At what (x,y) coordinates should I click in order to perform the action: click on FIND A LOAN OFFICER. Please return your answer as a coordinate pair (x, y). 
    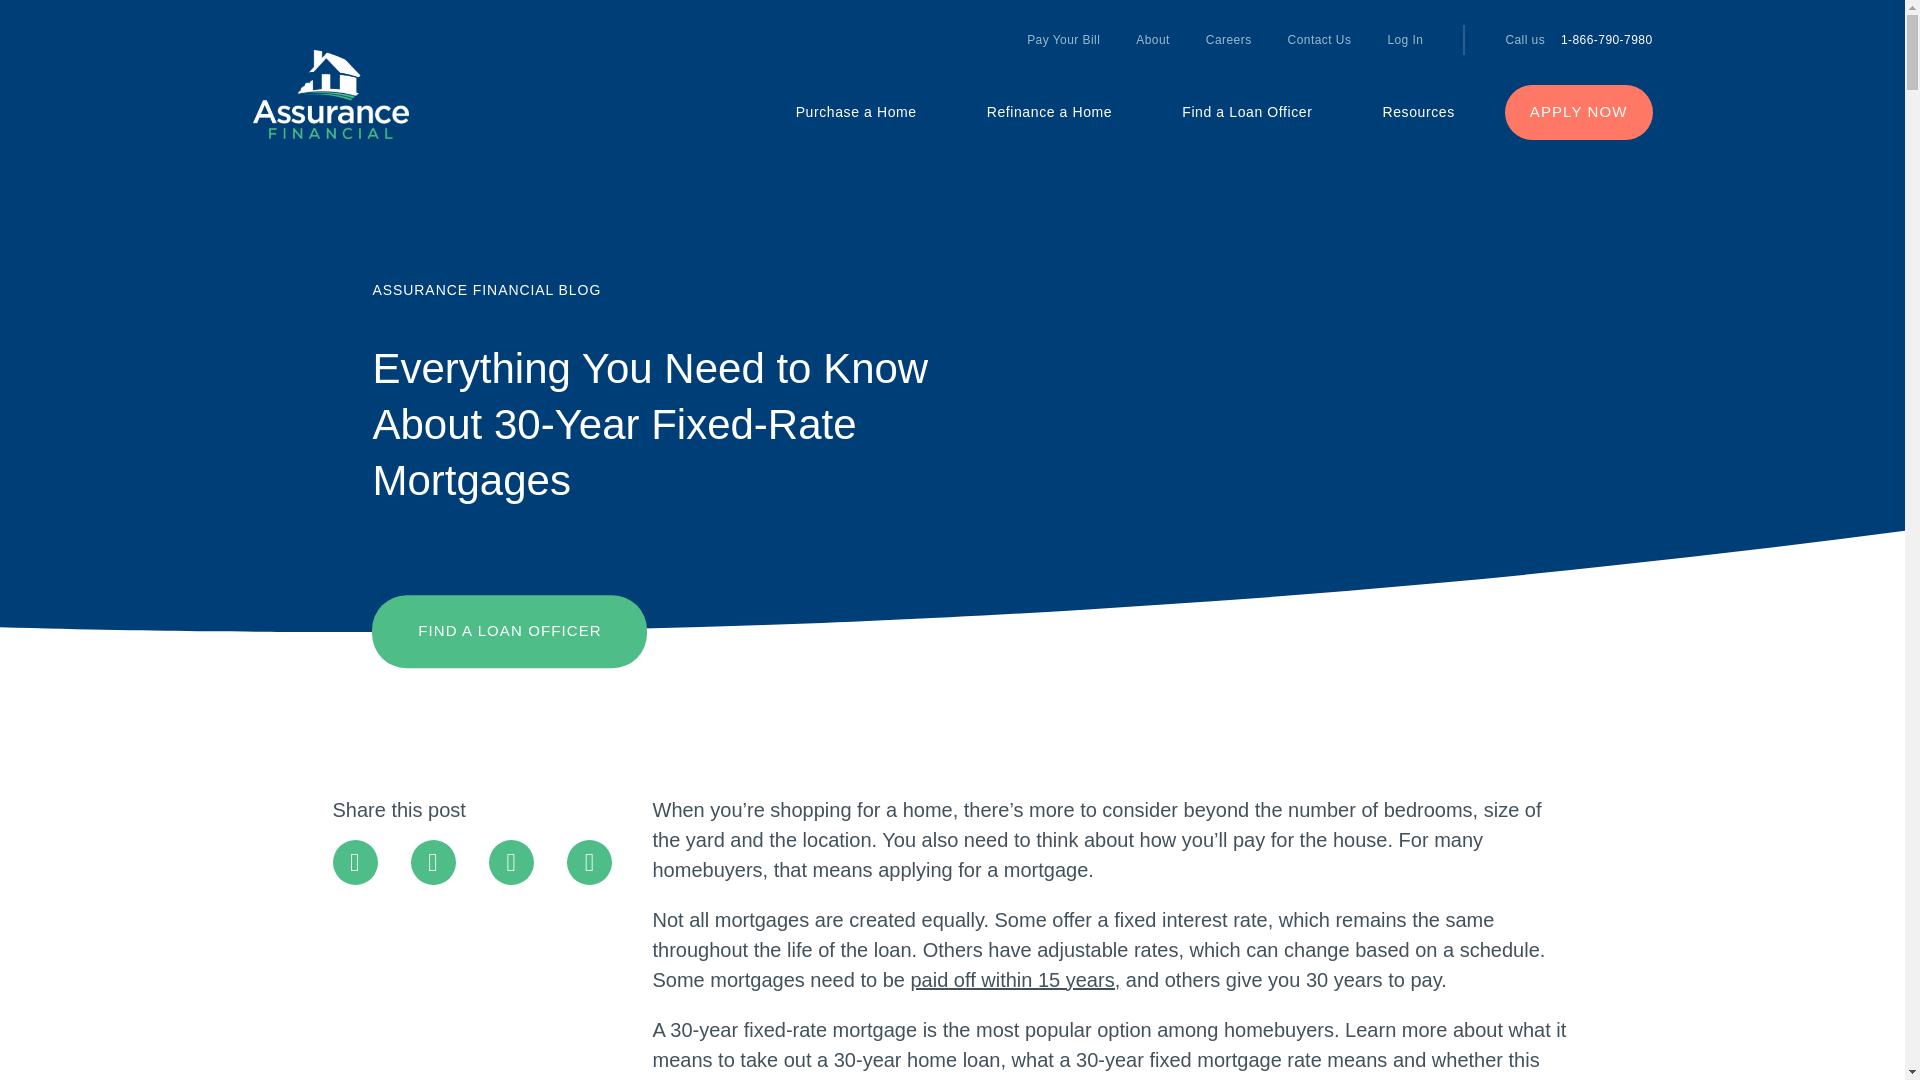
    Looking at the image, I should click on (510, 632).